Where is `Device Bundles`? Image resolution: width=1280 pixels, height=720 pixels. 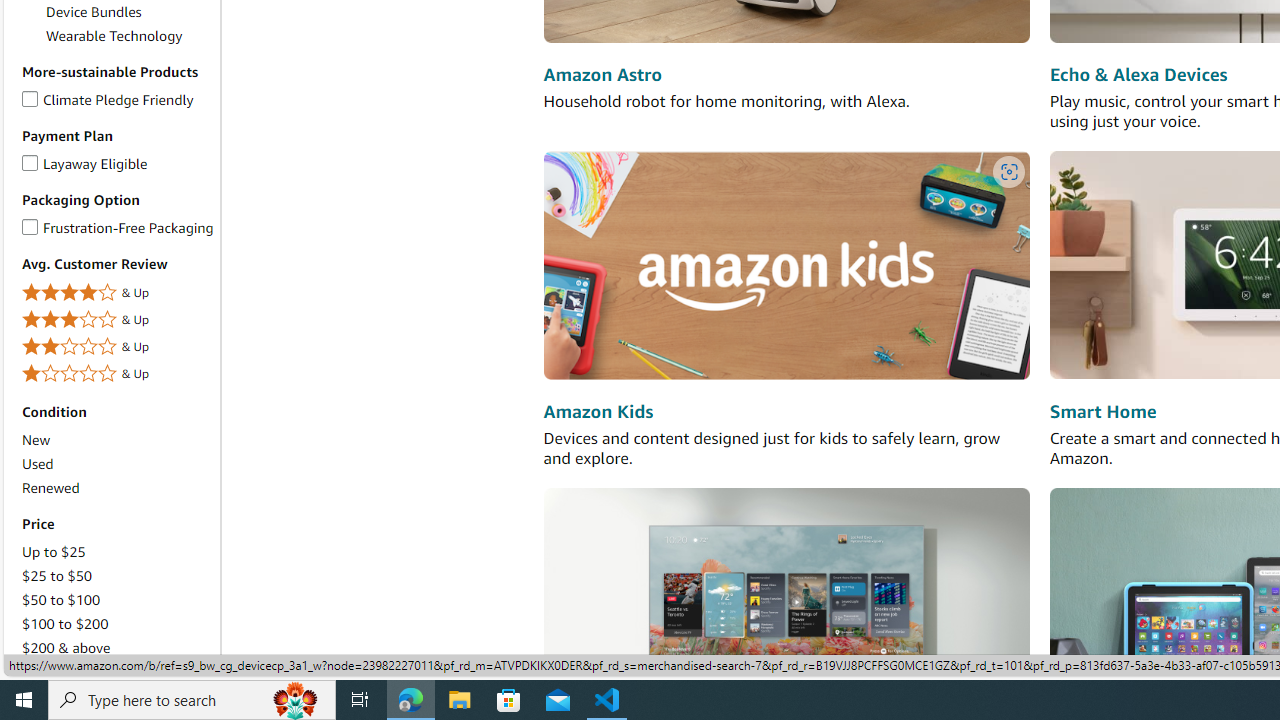
Device Bundles is located at coordinates (130, 12).